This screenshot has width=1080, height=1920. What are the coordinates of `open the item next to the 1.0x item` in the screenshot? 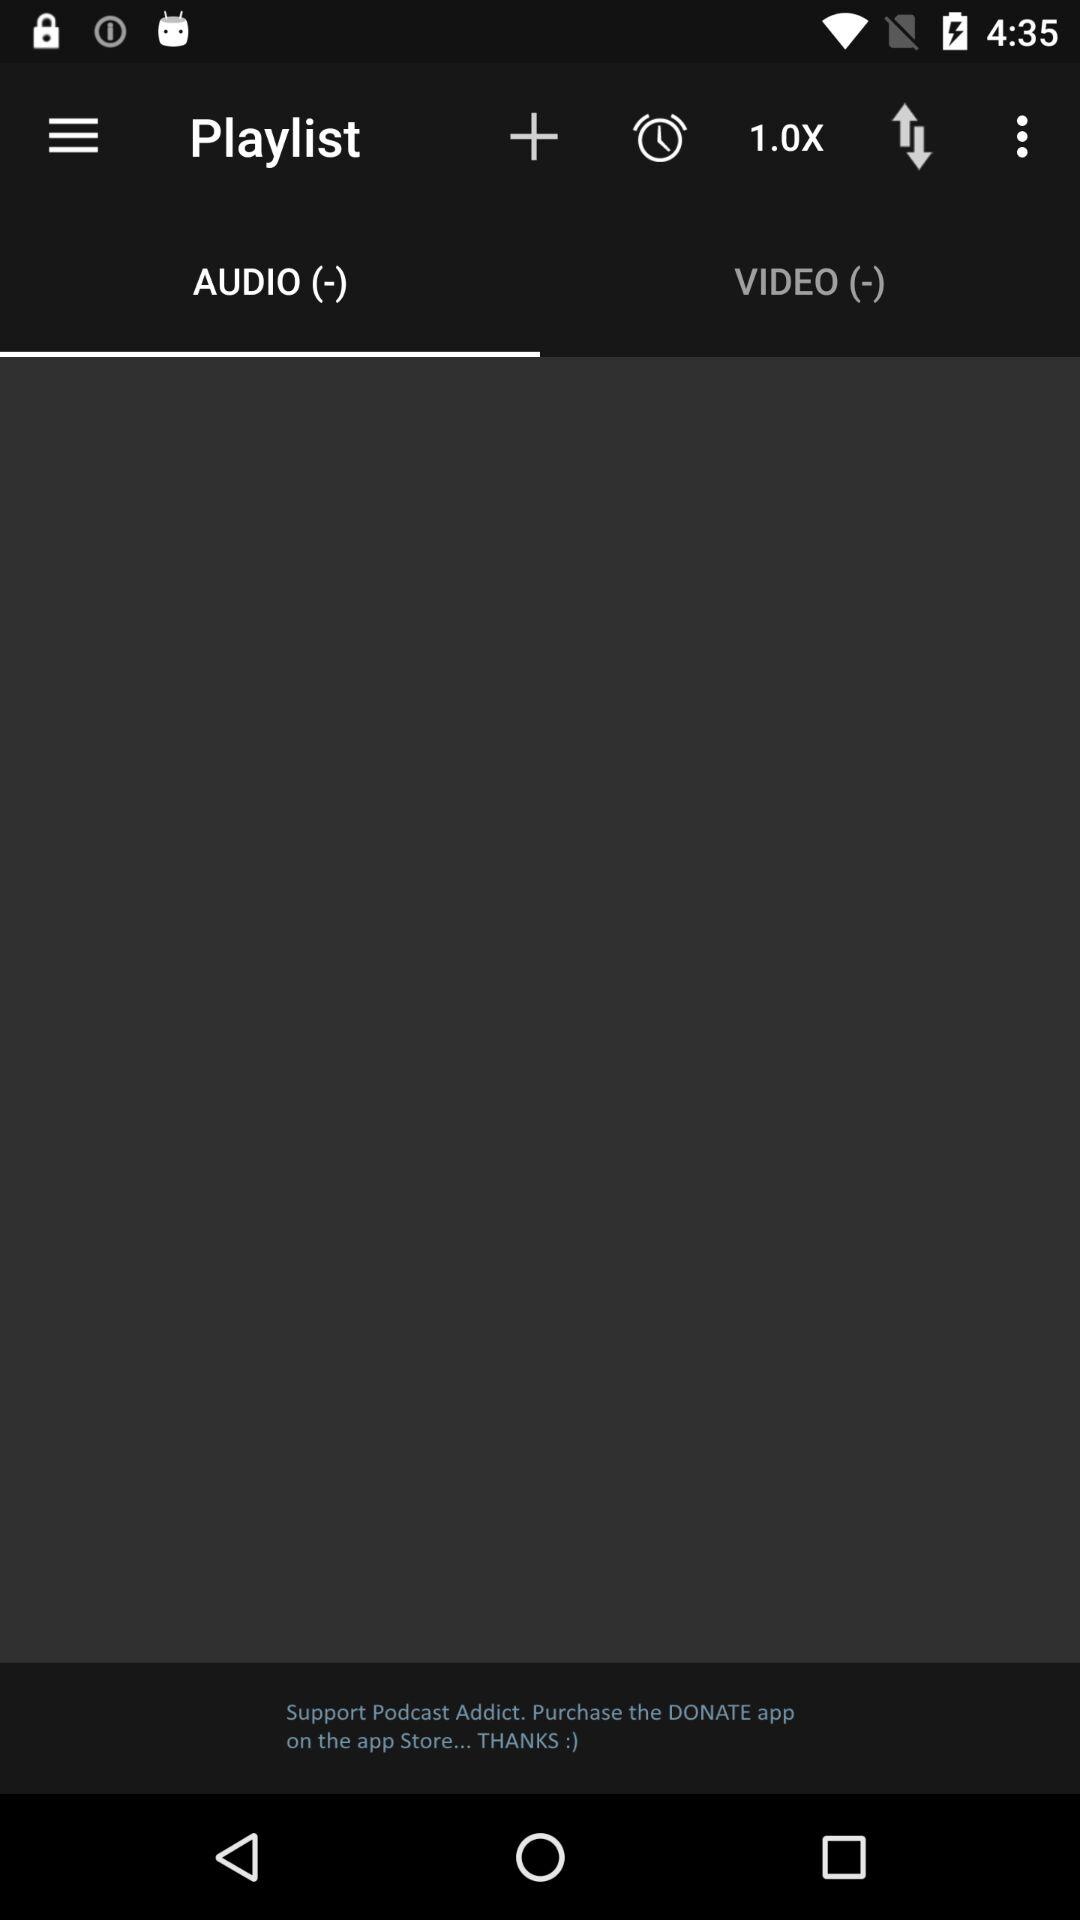 It's located at (912, 136).